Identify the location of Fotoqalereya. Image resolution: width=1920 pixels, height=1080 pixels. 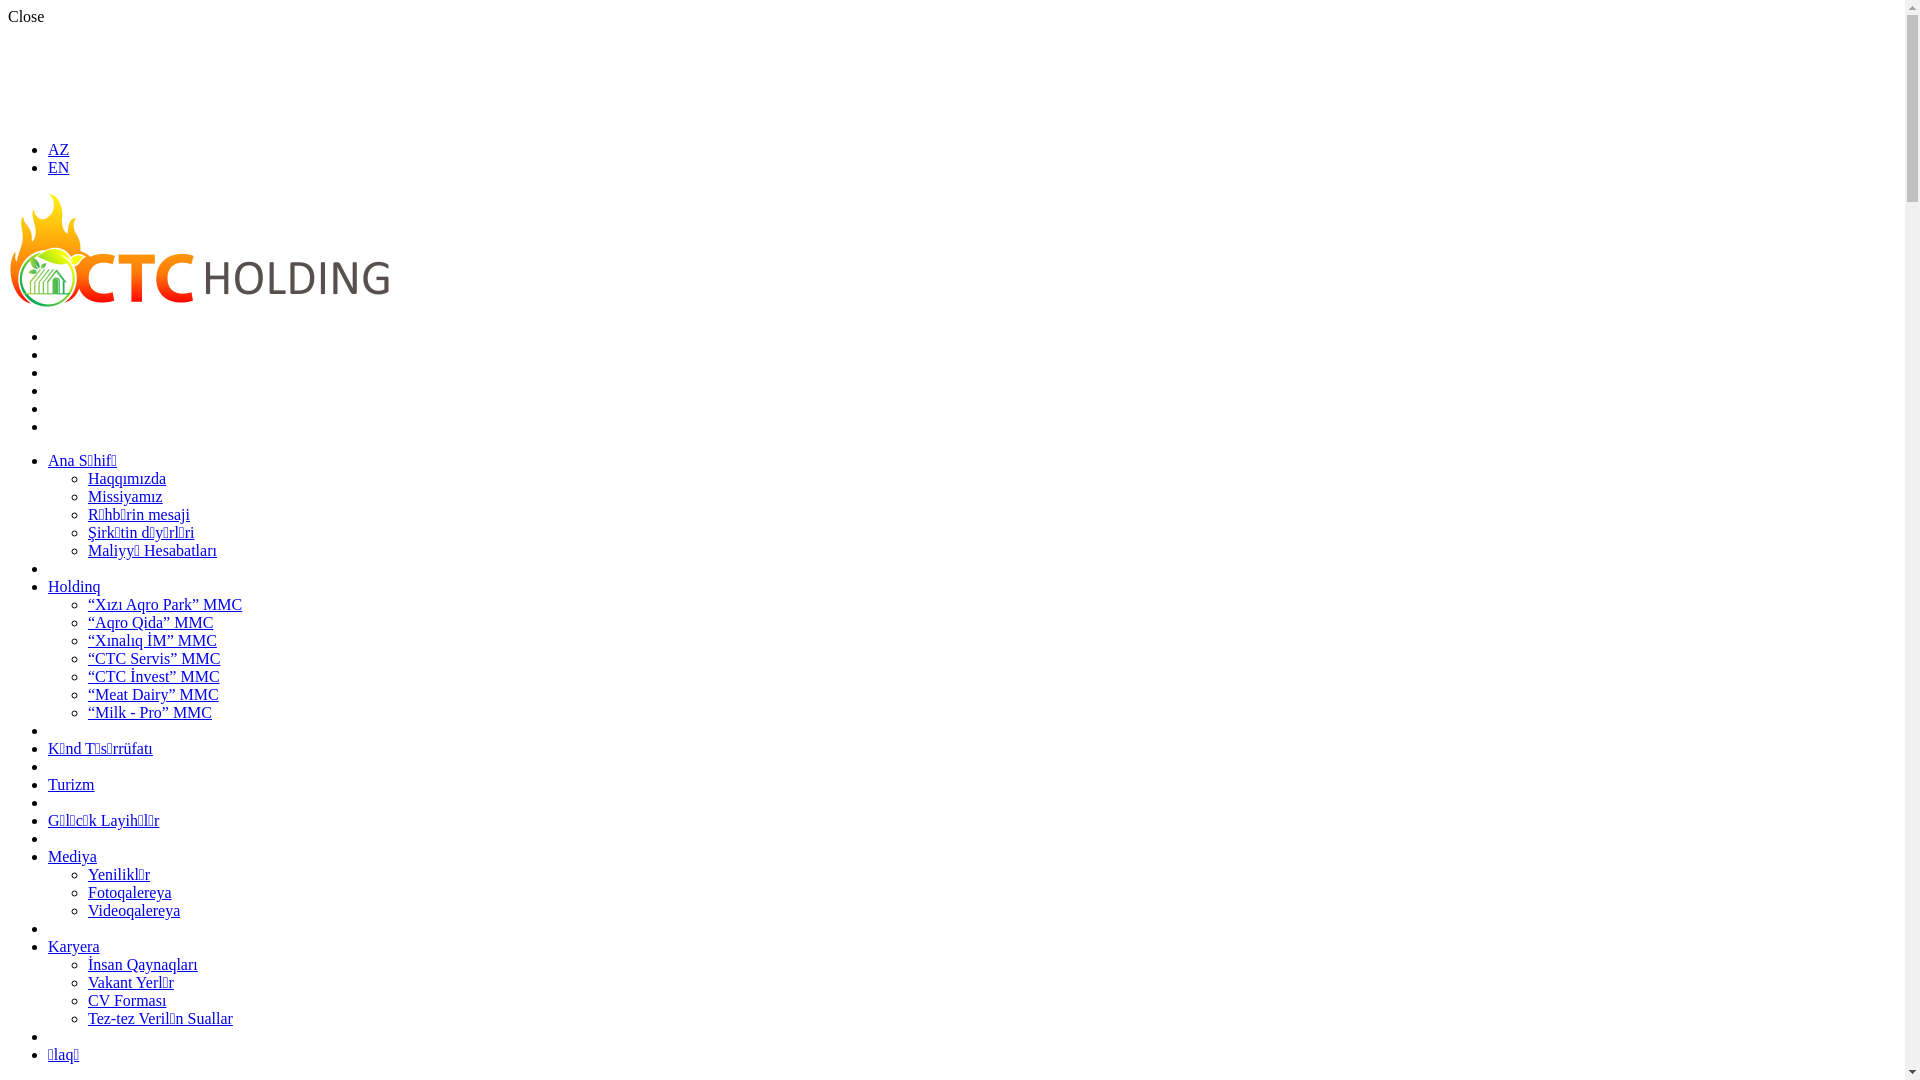
(130, 892).